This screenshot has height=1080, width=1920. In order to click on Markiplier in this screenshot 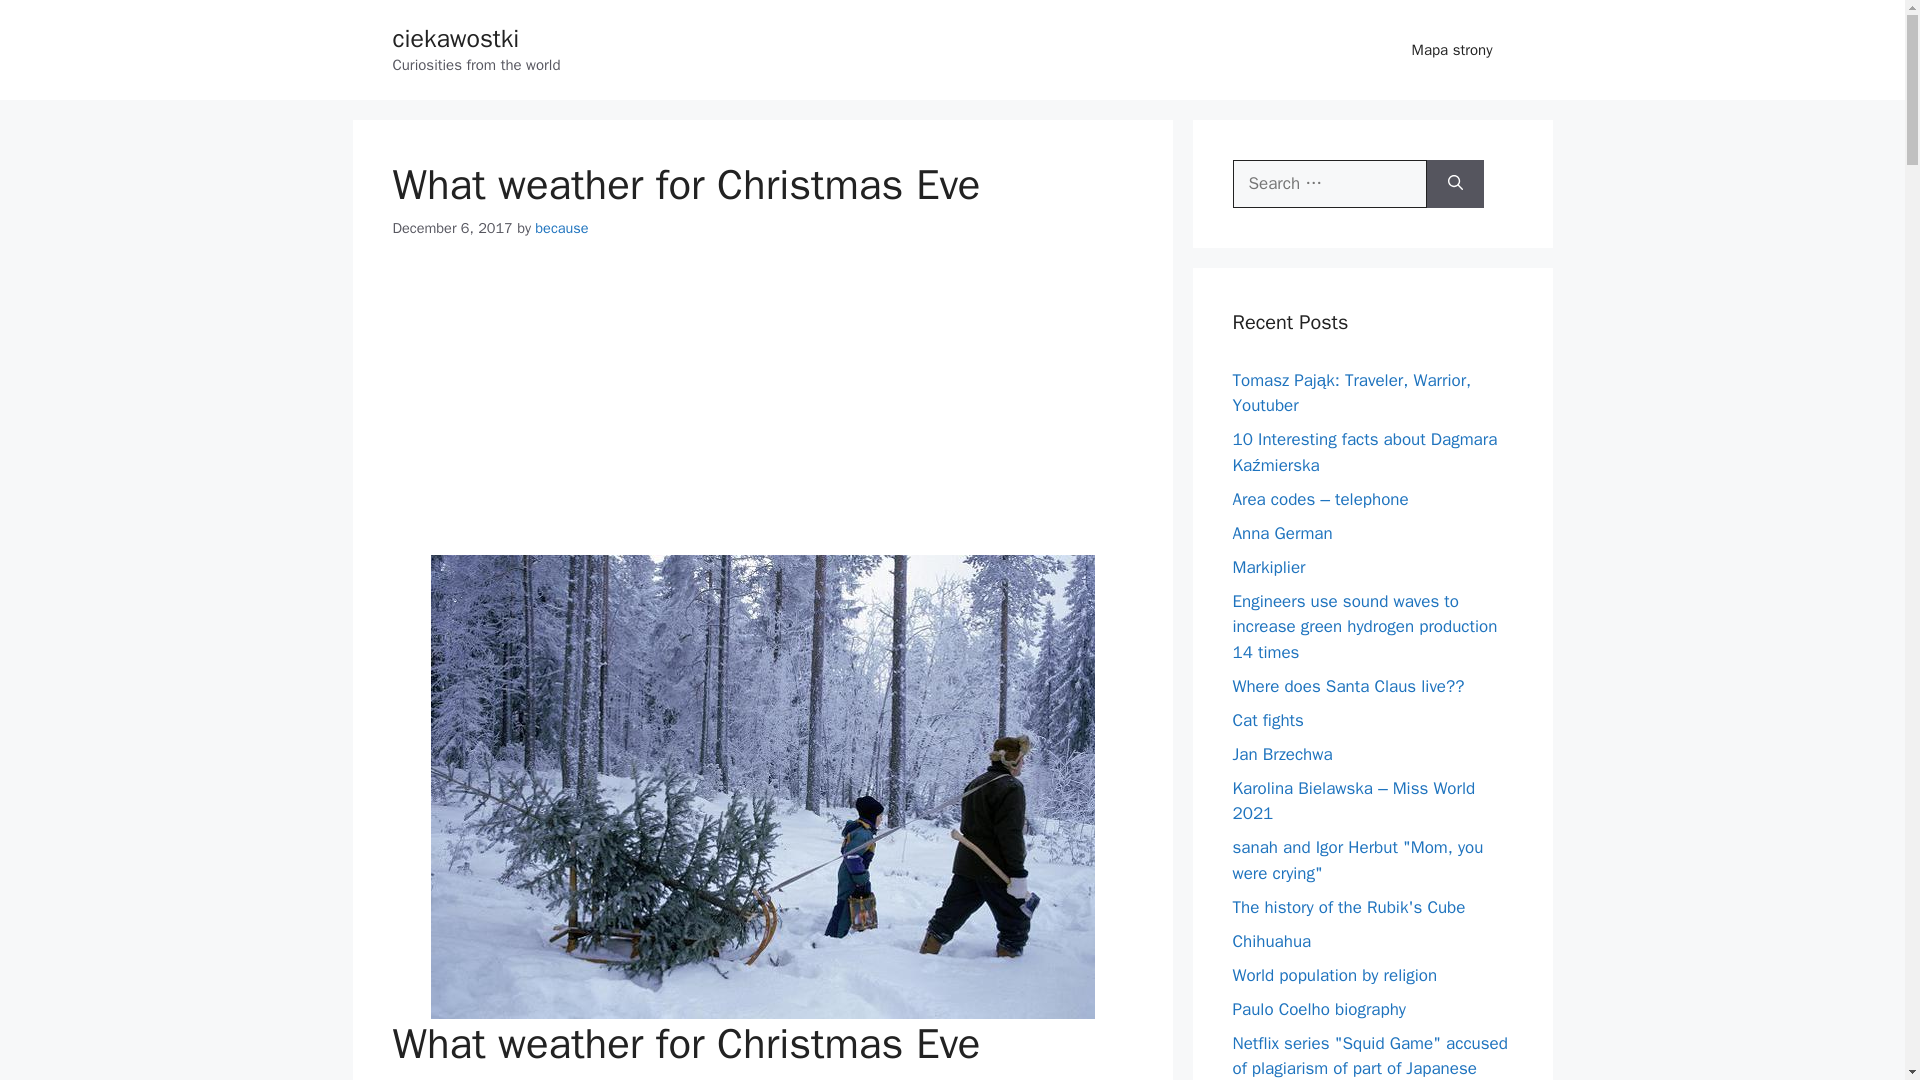, I will do `click(1268, 566)`.